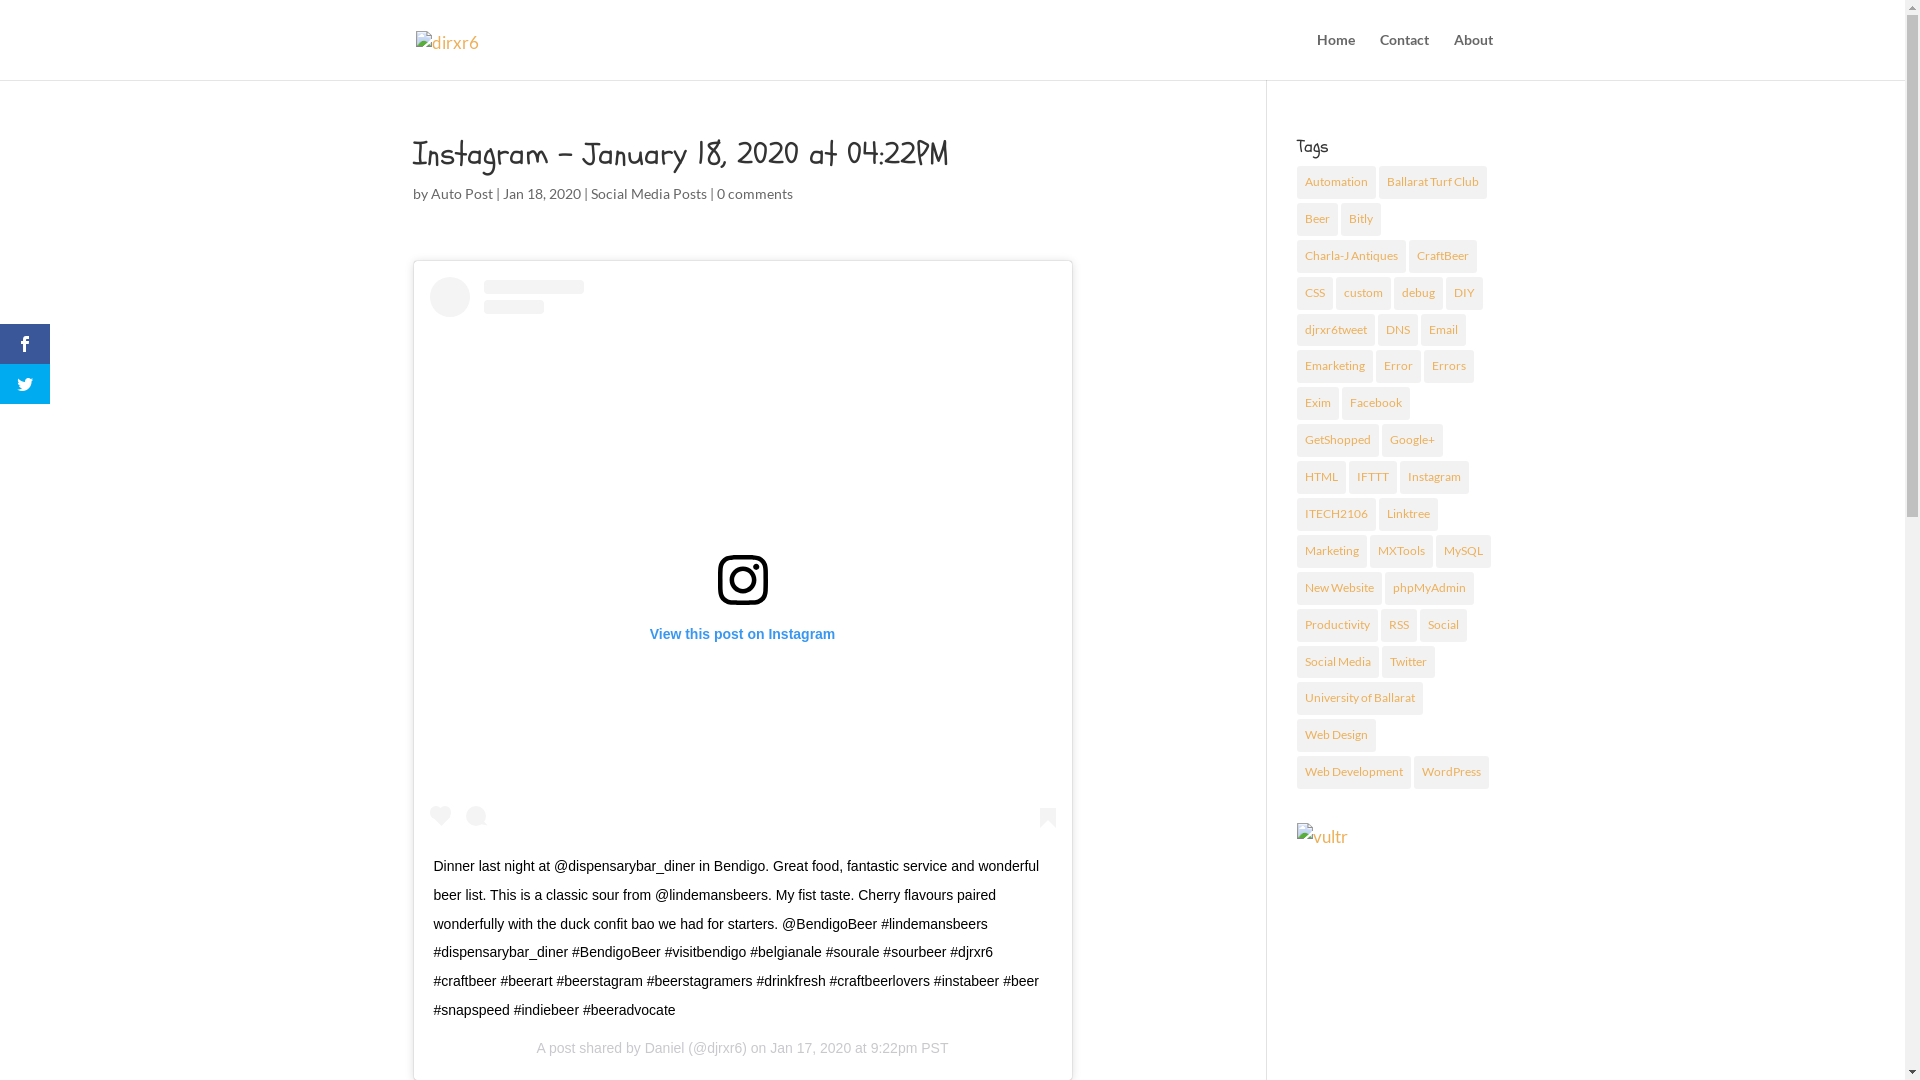 This screenshot has width=1920, height=1080. What do you see at coordinates (460, 194) in the screenshot?
I see `Auto Post` at bounding box center [460, 194].